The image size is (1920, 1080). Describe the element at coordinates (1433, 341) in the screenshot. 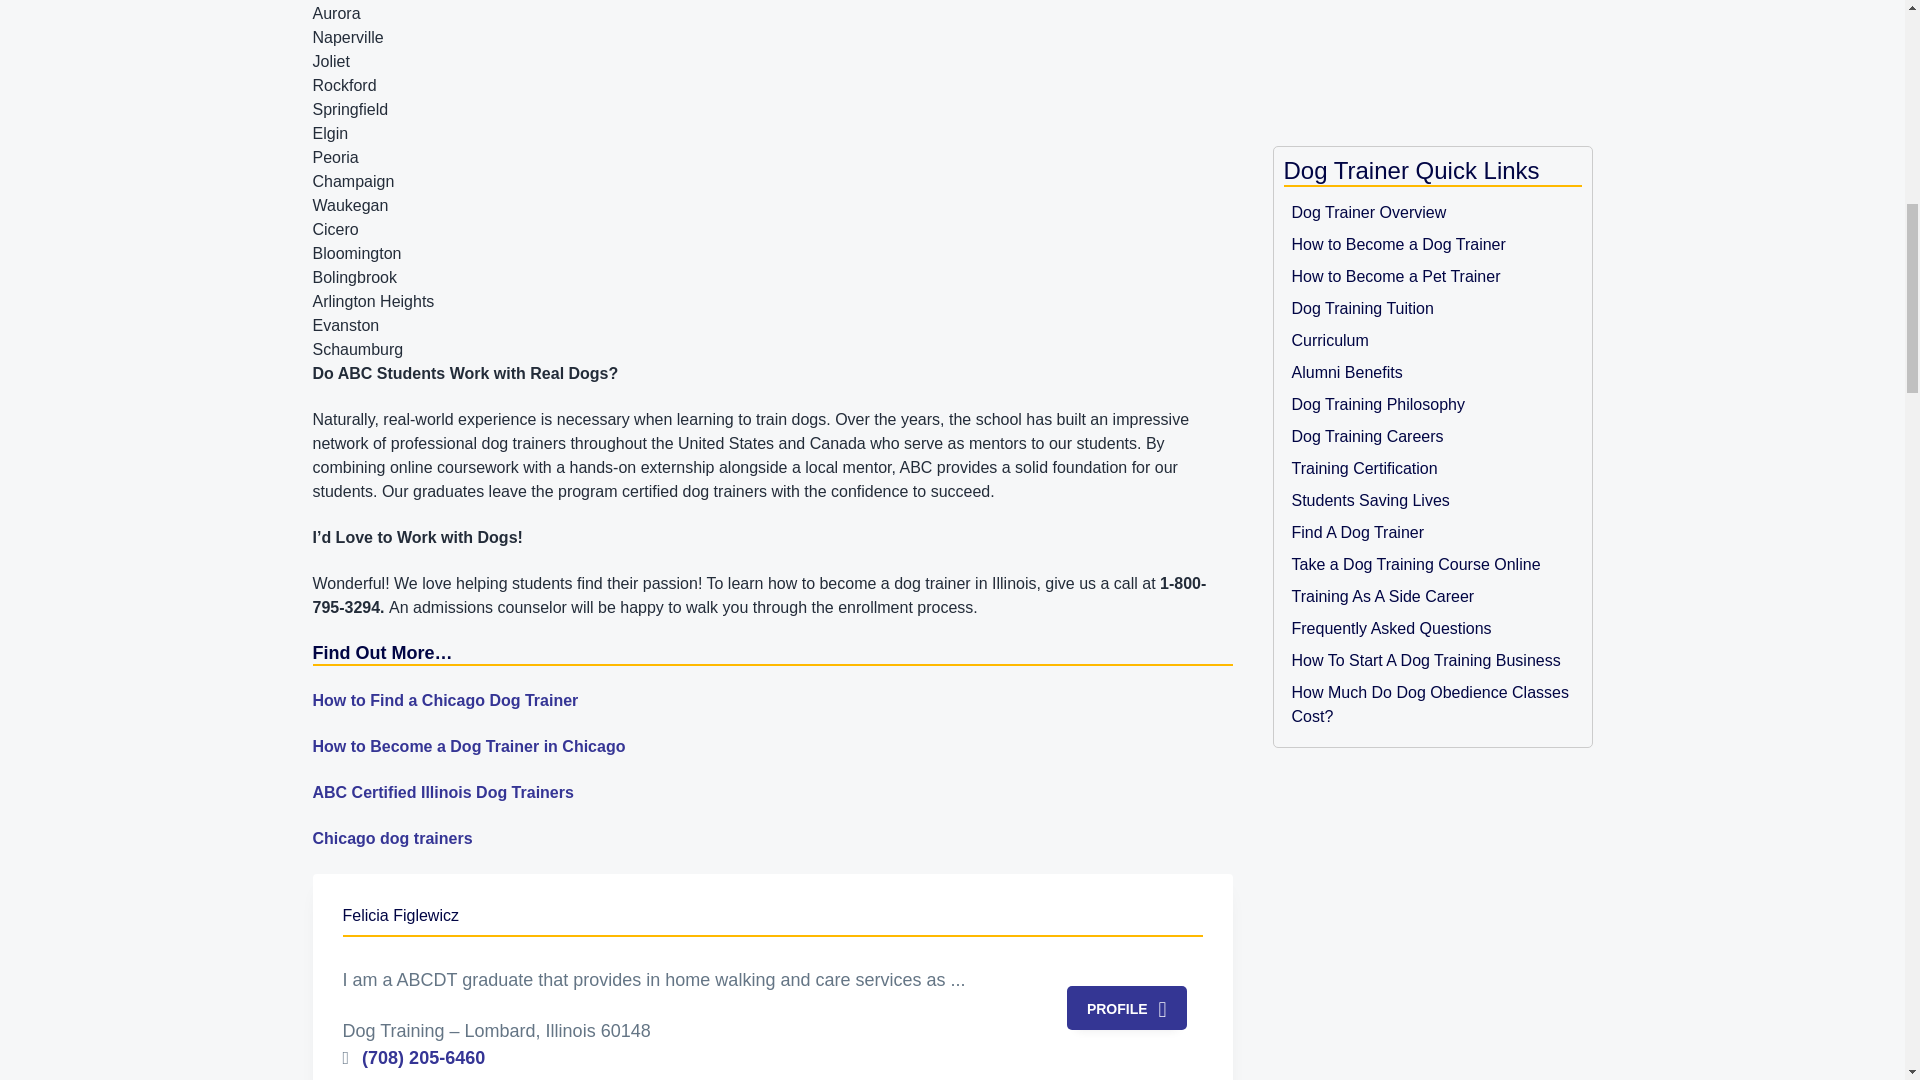

I see `Dog Trainer Courses Online` at that location.